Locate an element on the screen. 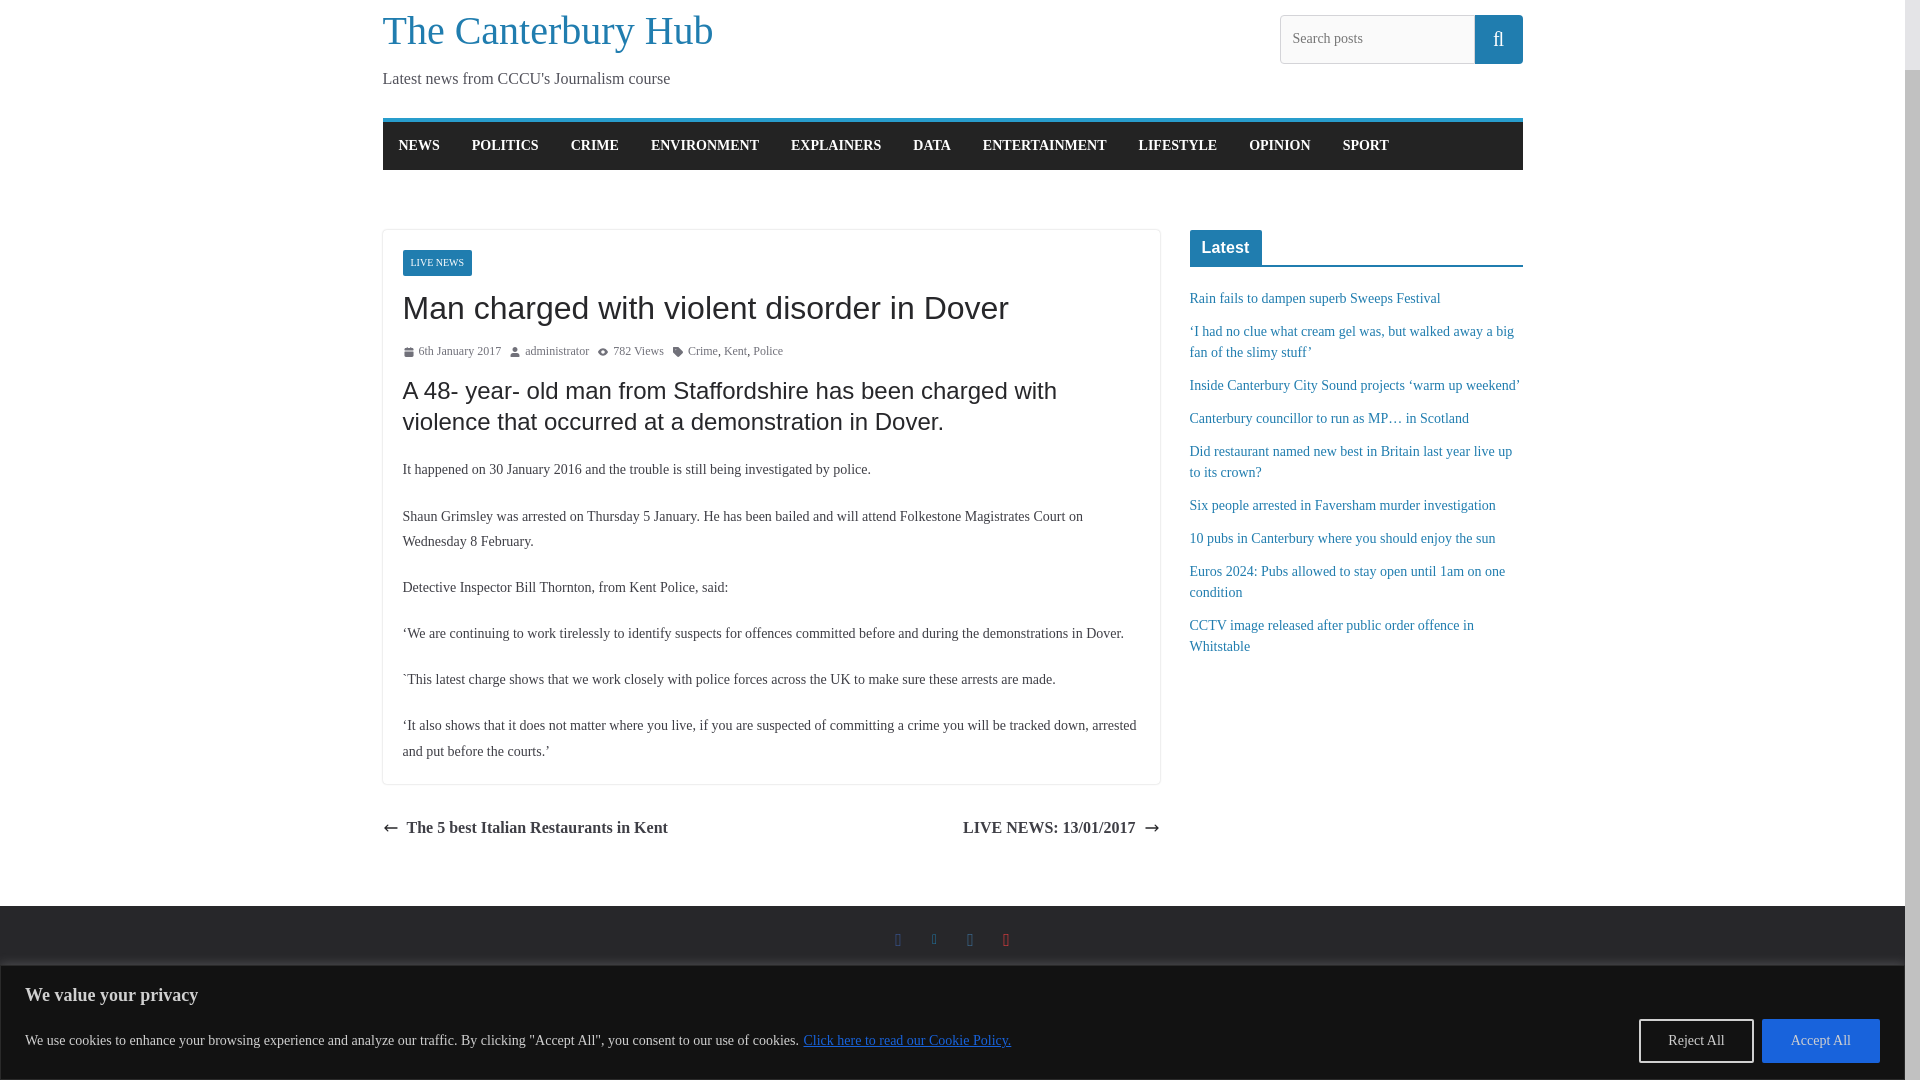 Image resolution: width=1920 pixels, height=1080 pixels. administrator is located at coordinates (556, 352).